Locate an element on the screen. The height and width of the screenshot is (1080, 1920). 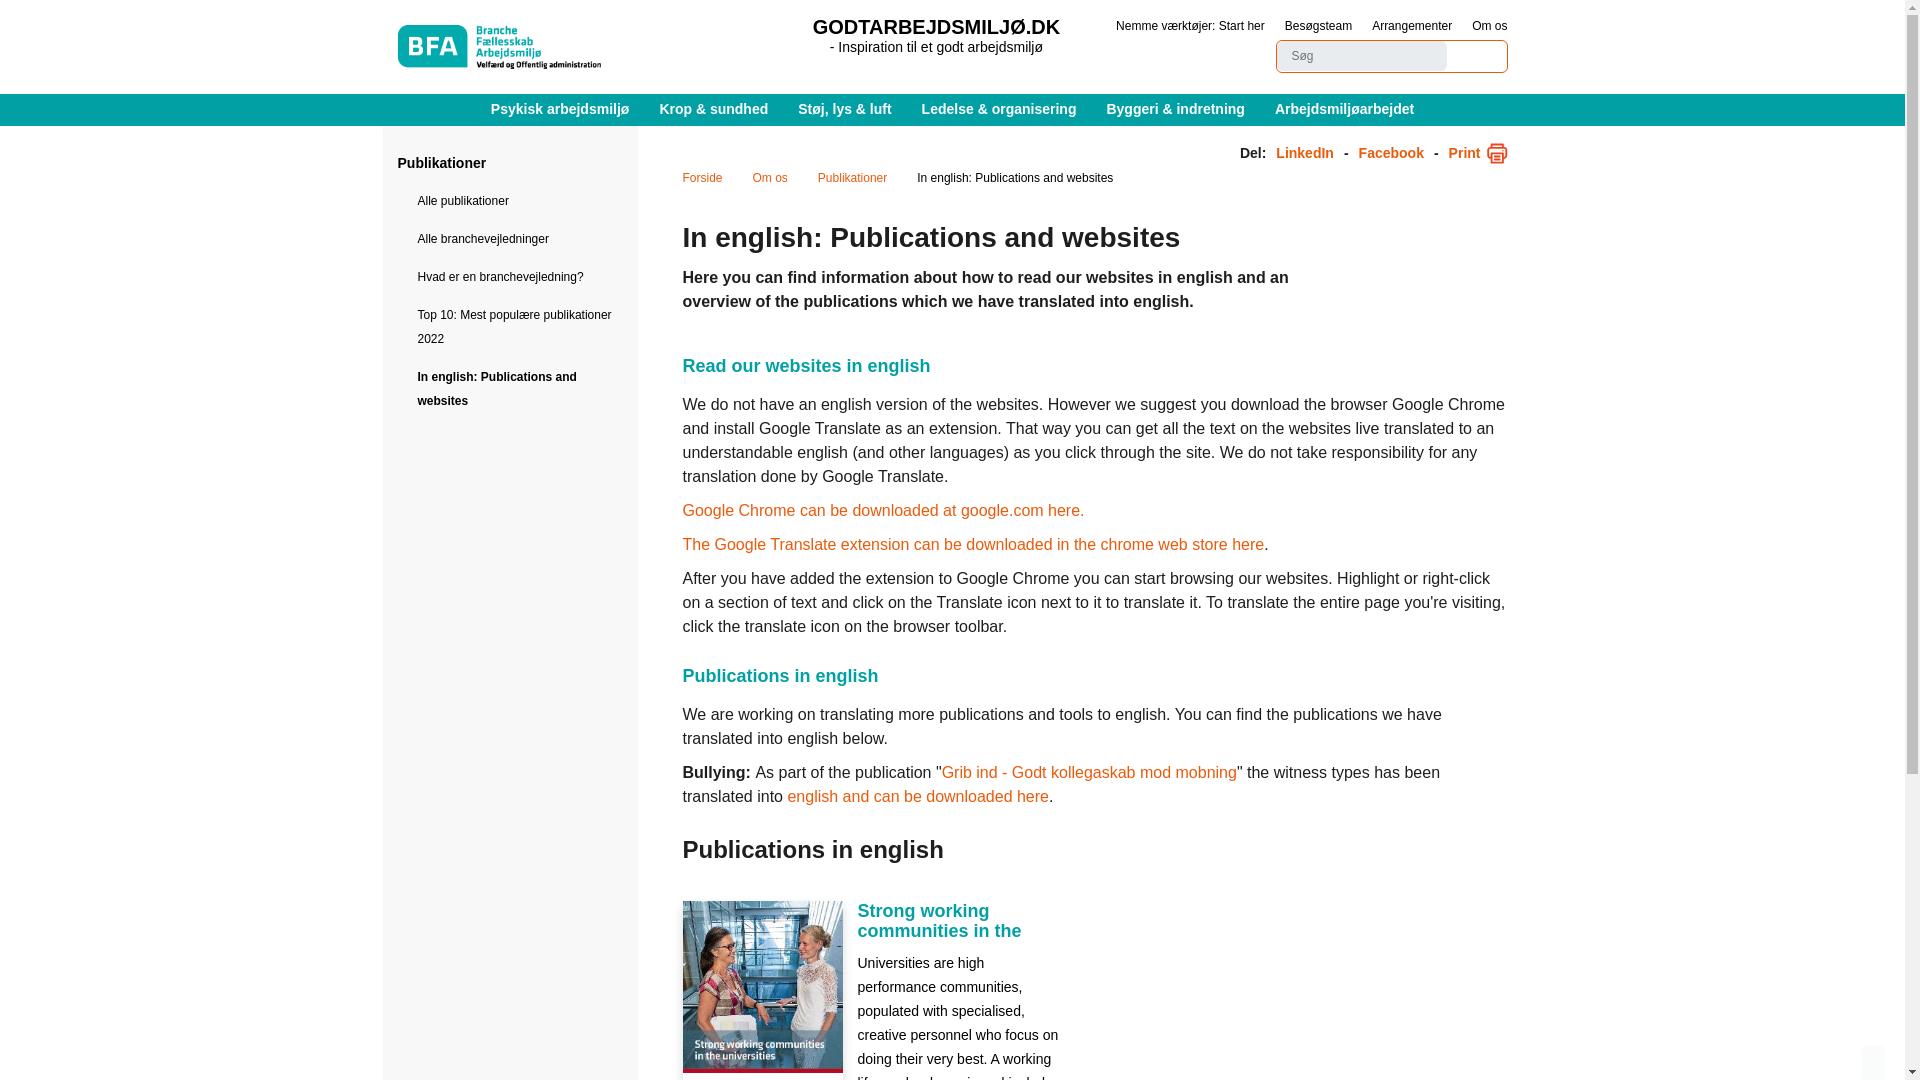
Forside is located at coordinates (701, 178).